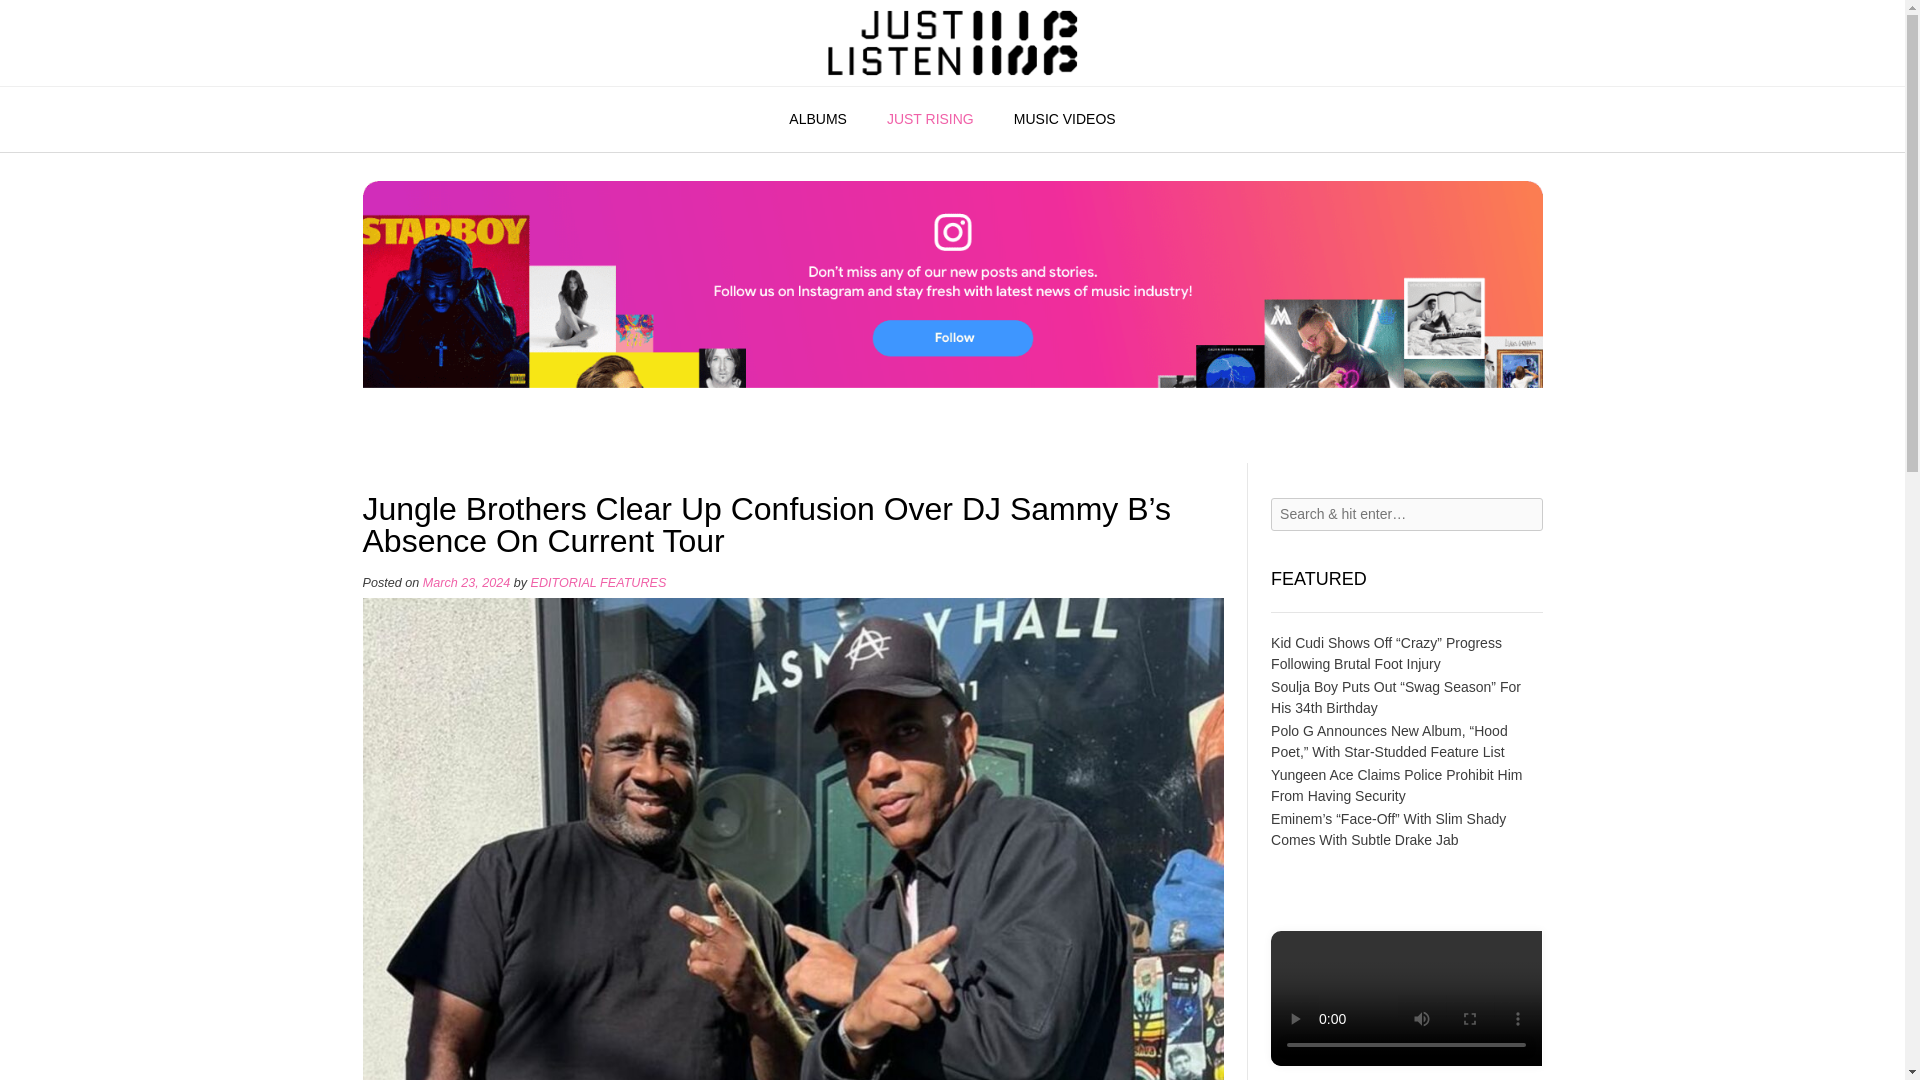 The height and width of the screenshot is (1080, 1920). What do you see at coordinates (952, 42) in the screenshot?
I see `Just Listen Hip Hop` at bounding box center [952, 42].